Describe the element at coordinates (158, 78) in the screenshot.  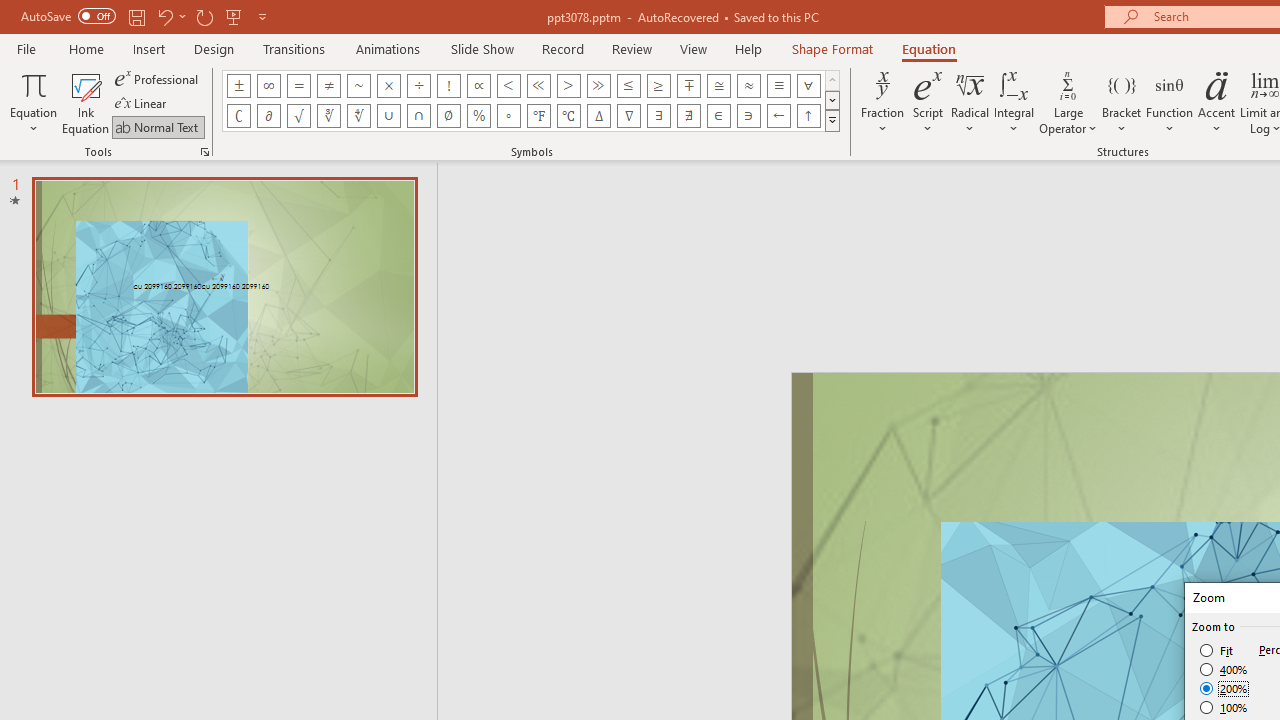
I see `Professional` at that location.